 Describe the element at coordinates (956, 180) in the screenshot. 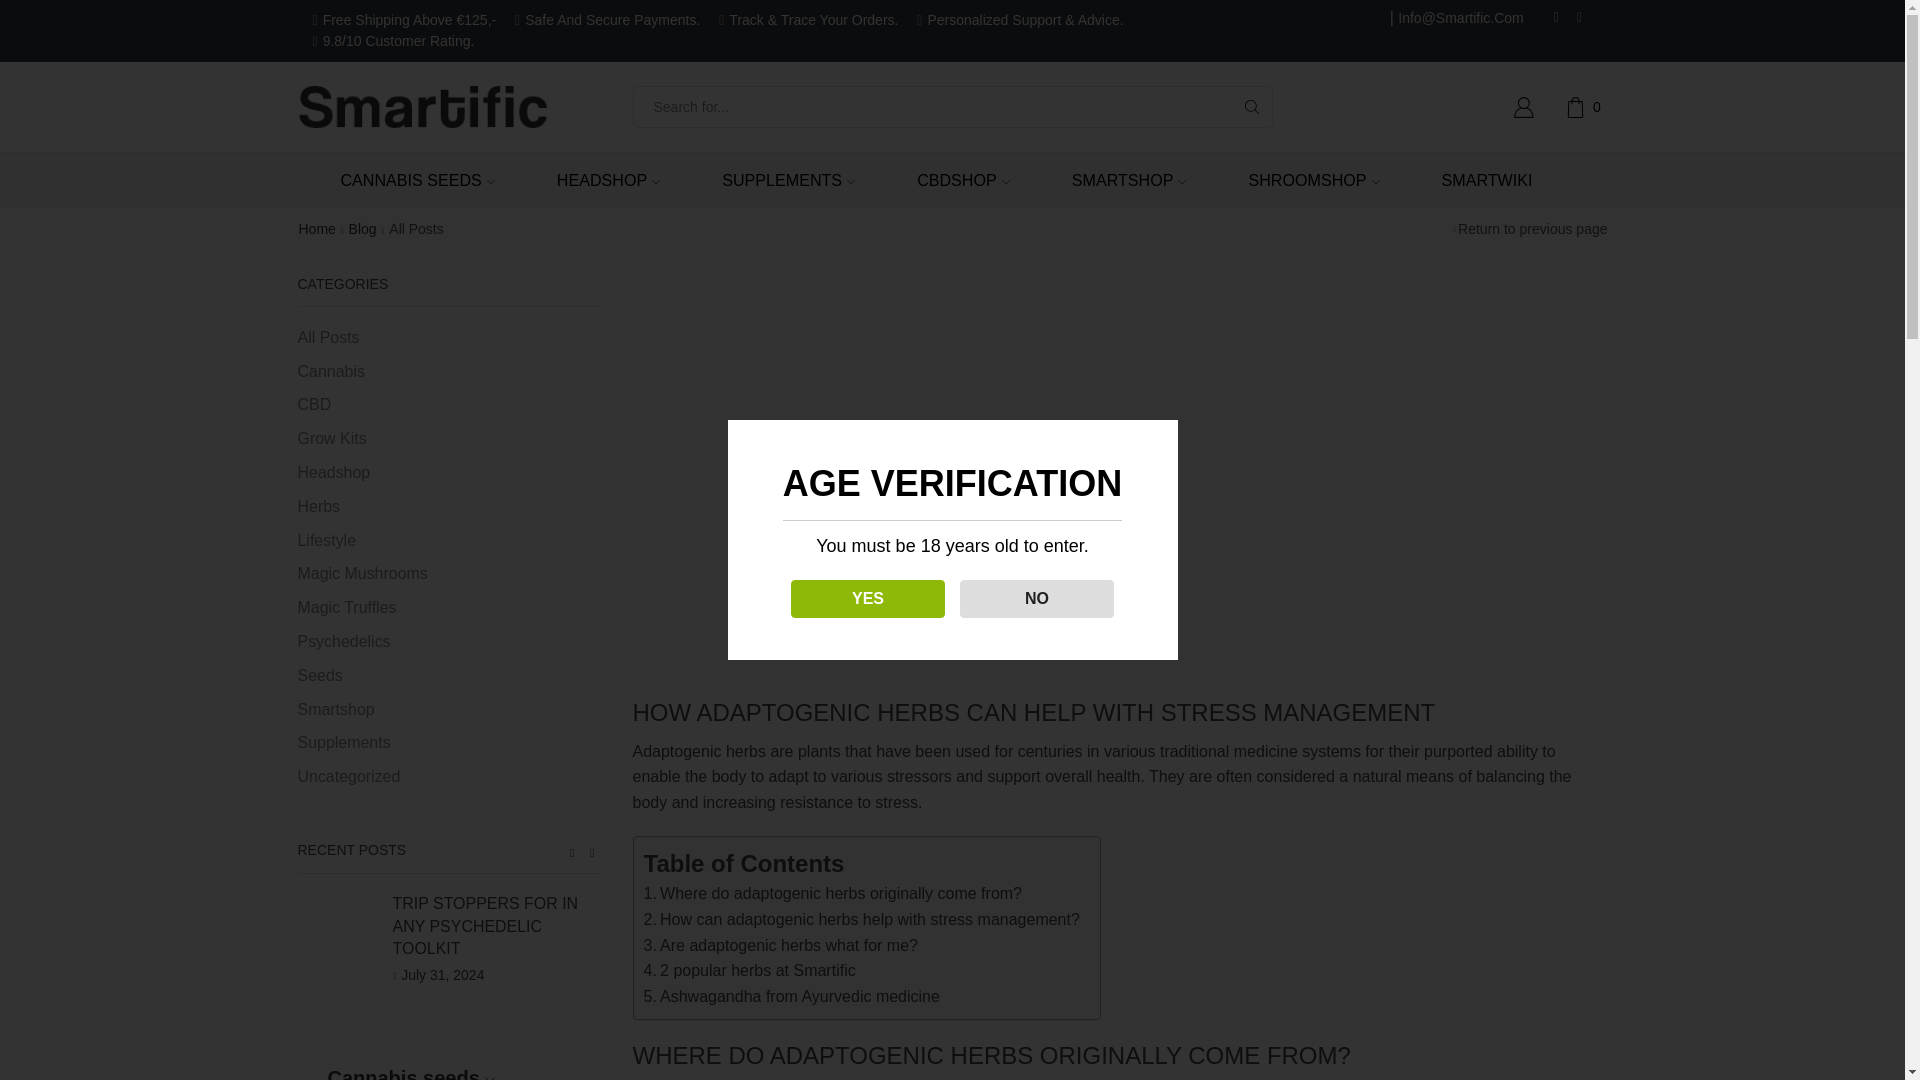

I see `CBDSHOP` at that location.